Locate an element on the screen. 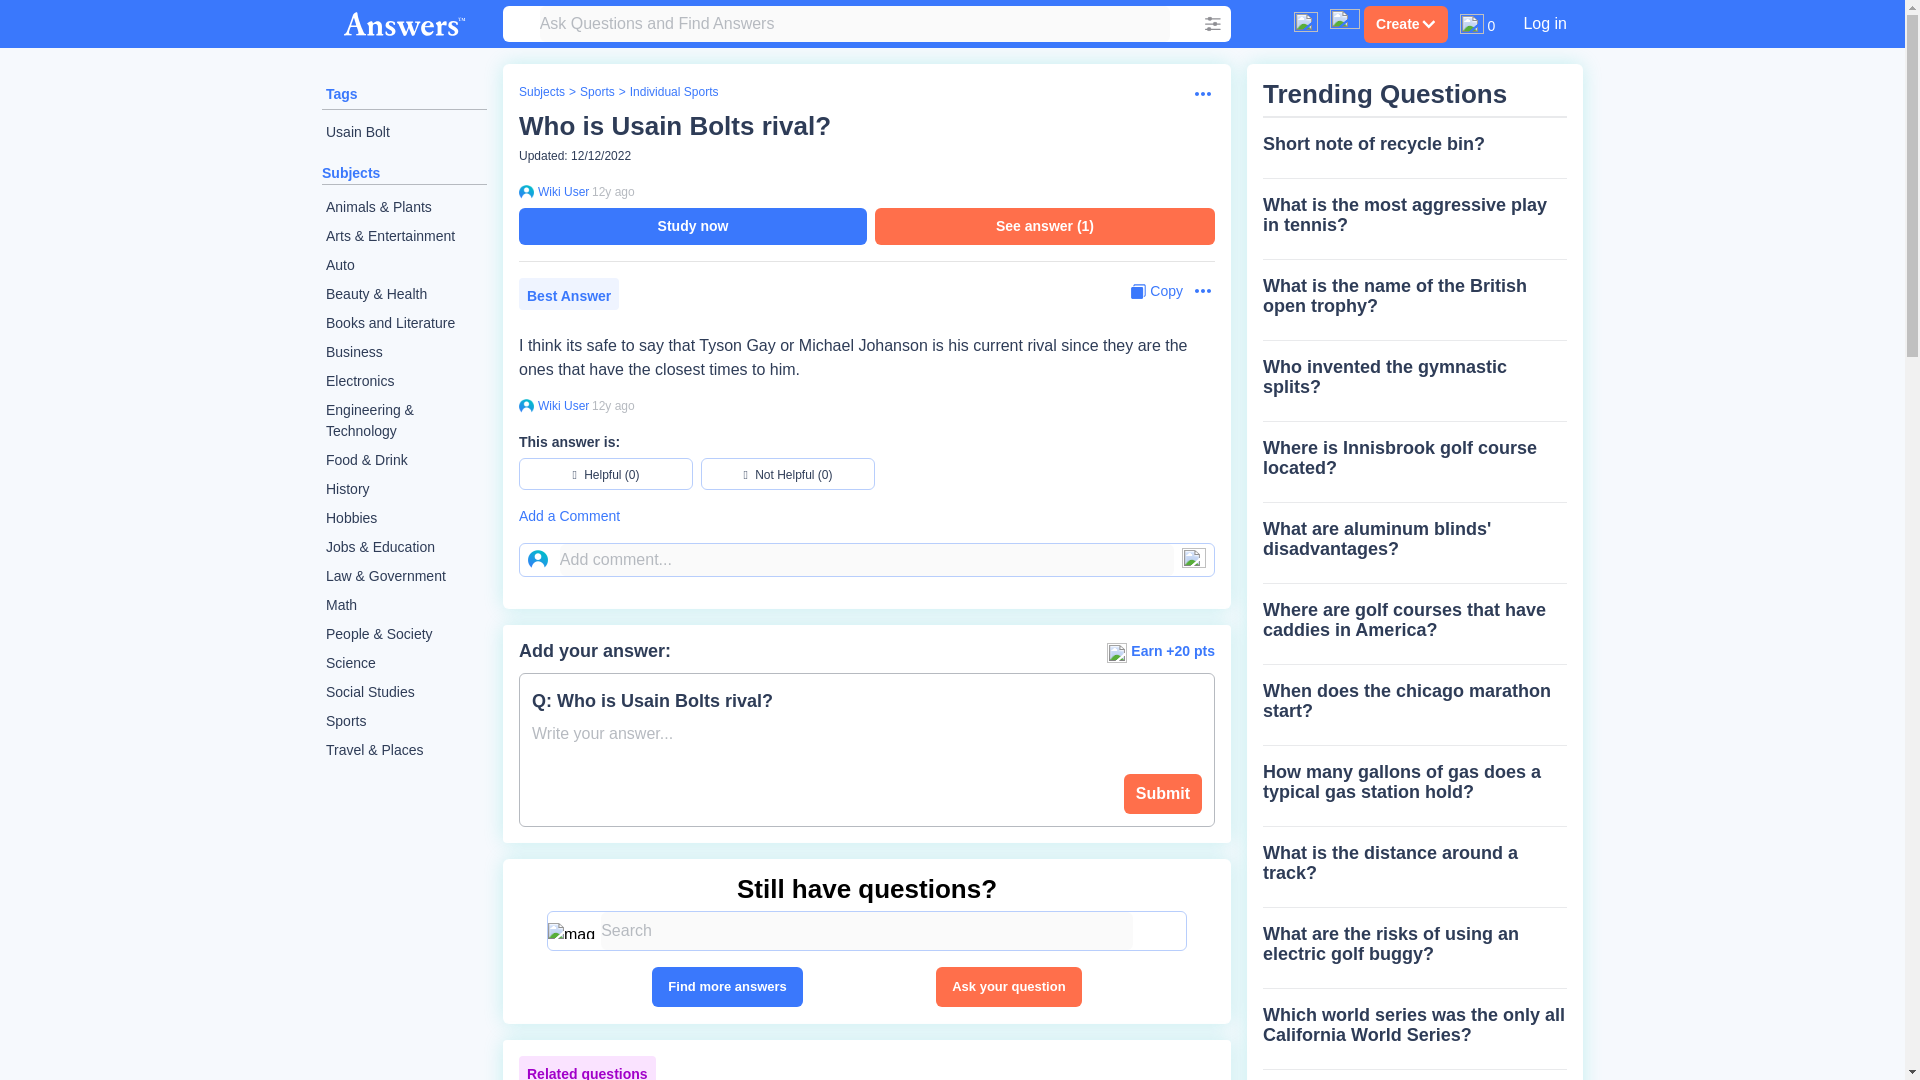 This screenshot has height=1080, width=1920. Math is located at coordinates (404, 604).